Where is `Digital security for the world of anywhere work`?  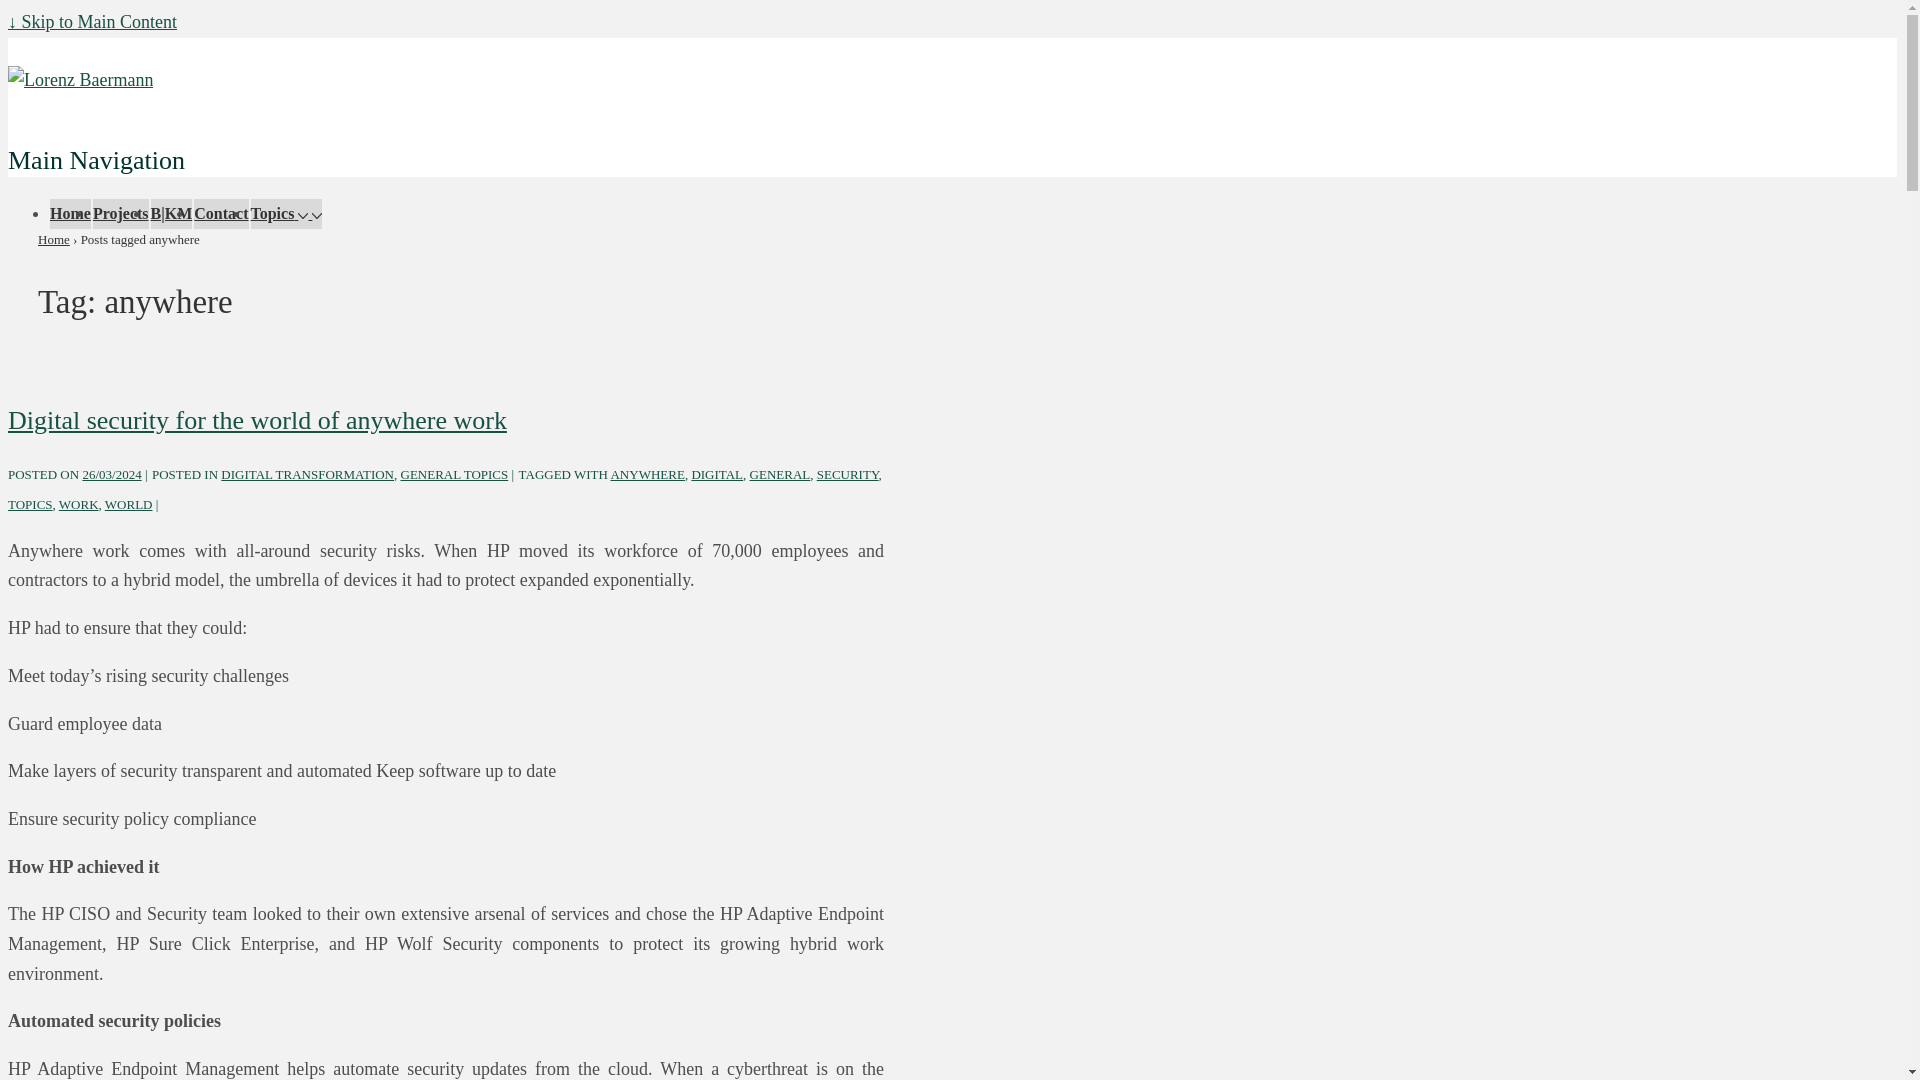
Digital security for the world of anywhere work is located at coordinates (111, 474).